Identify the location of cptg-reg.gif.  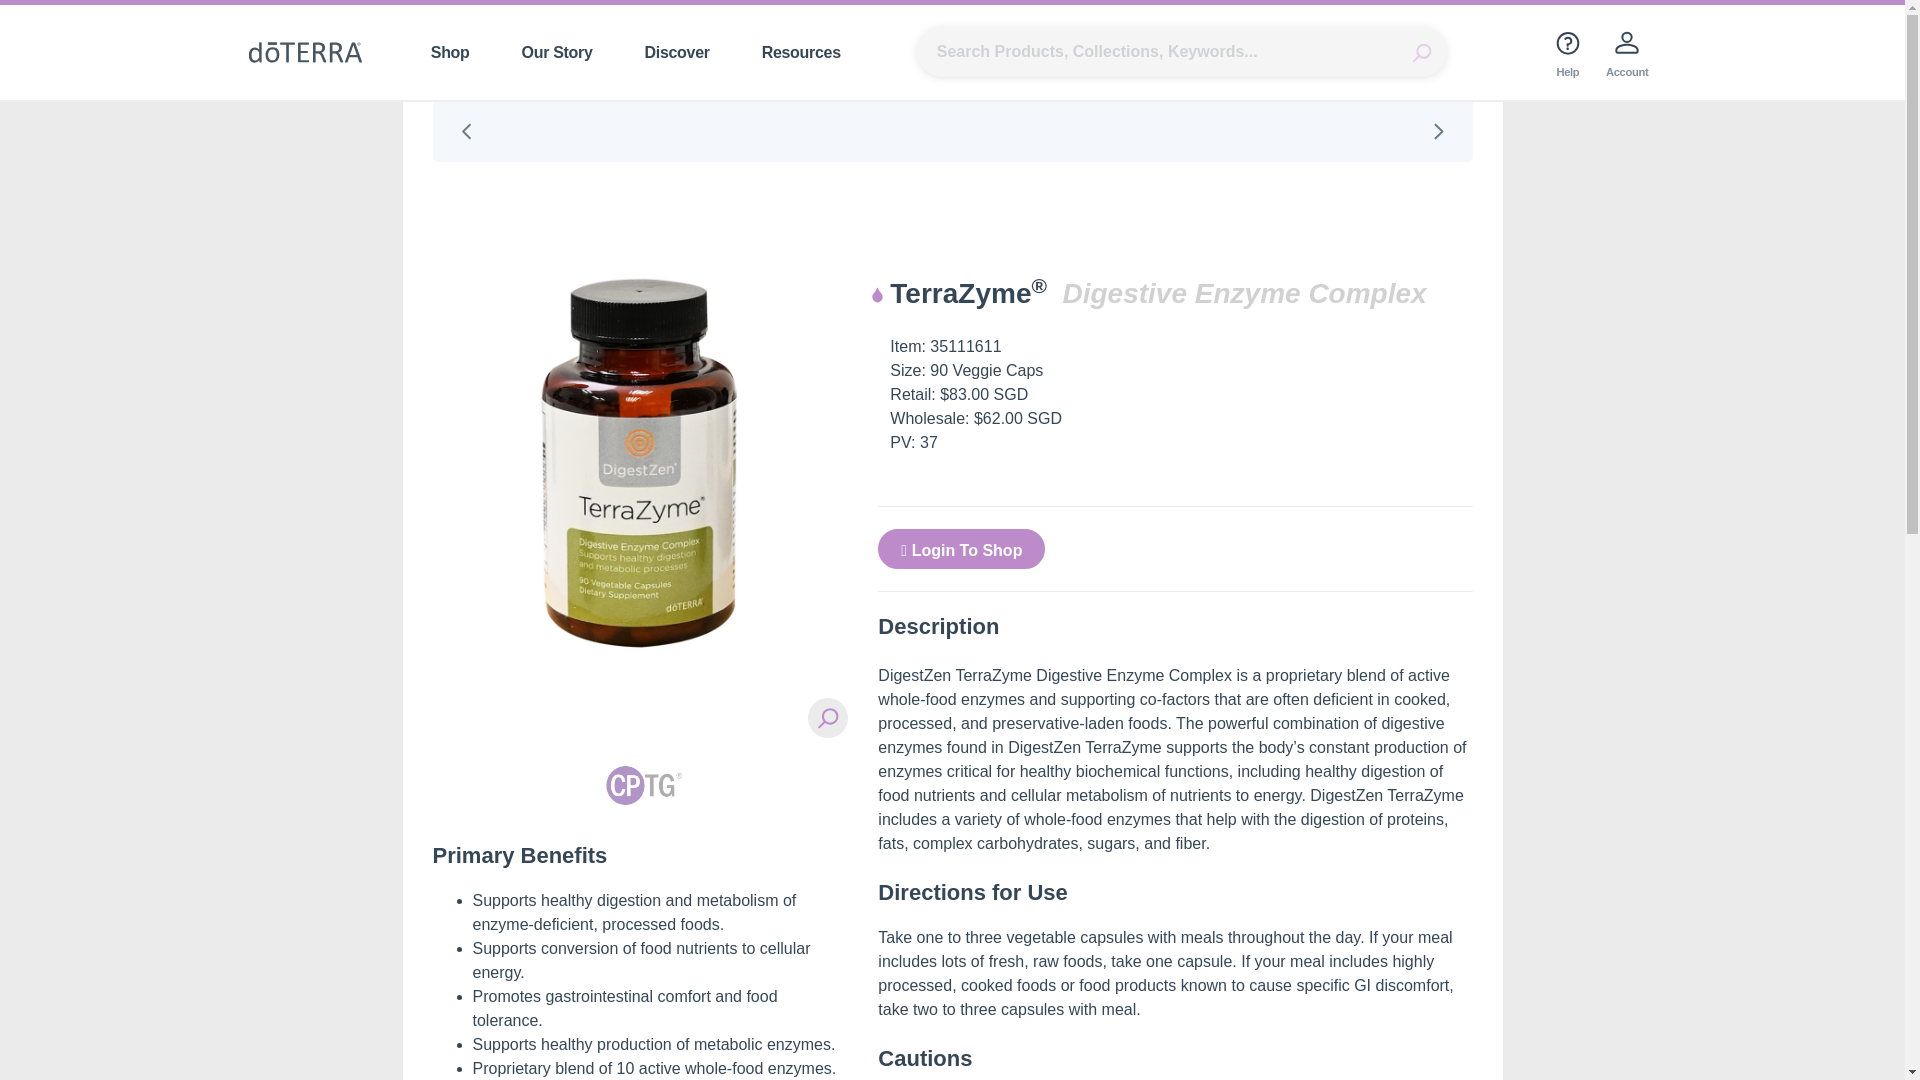
(640, 785).